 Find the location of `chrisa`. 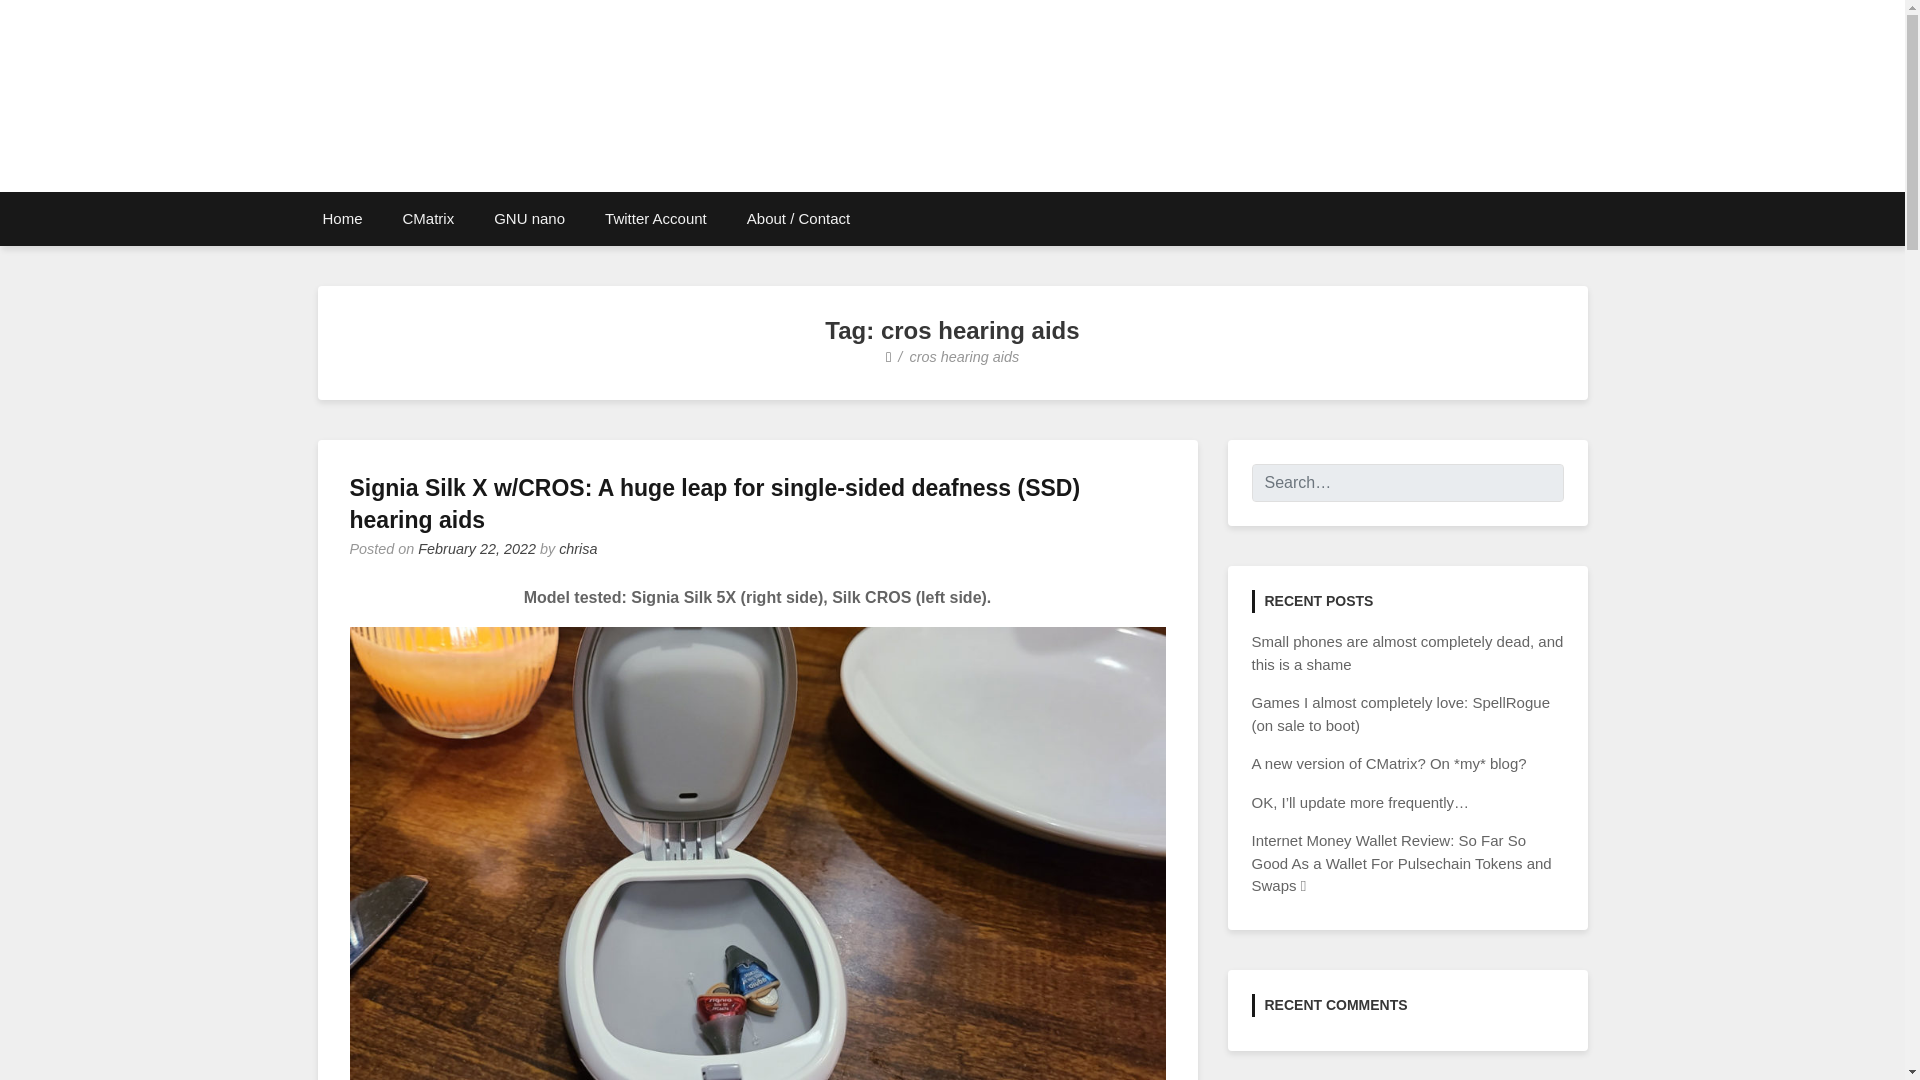

chrisa is located at coordinates (578, 549).